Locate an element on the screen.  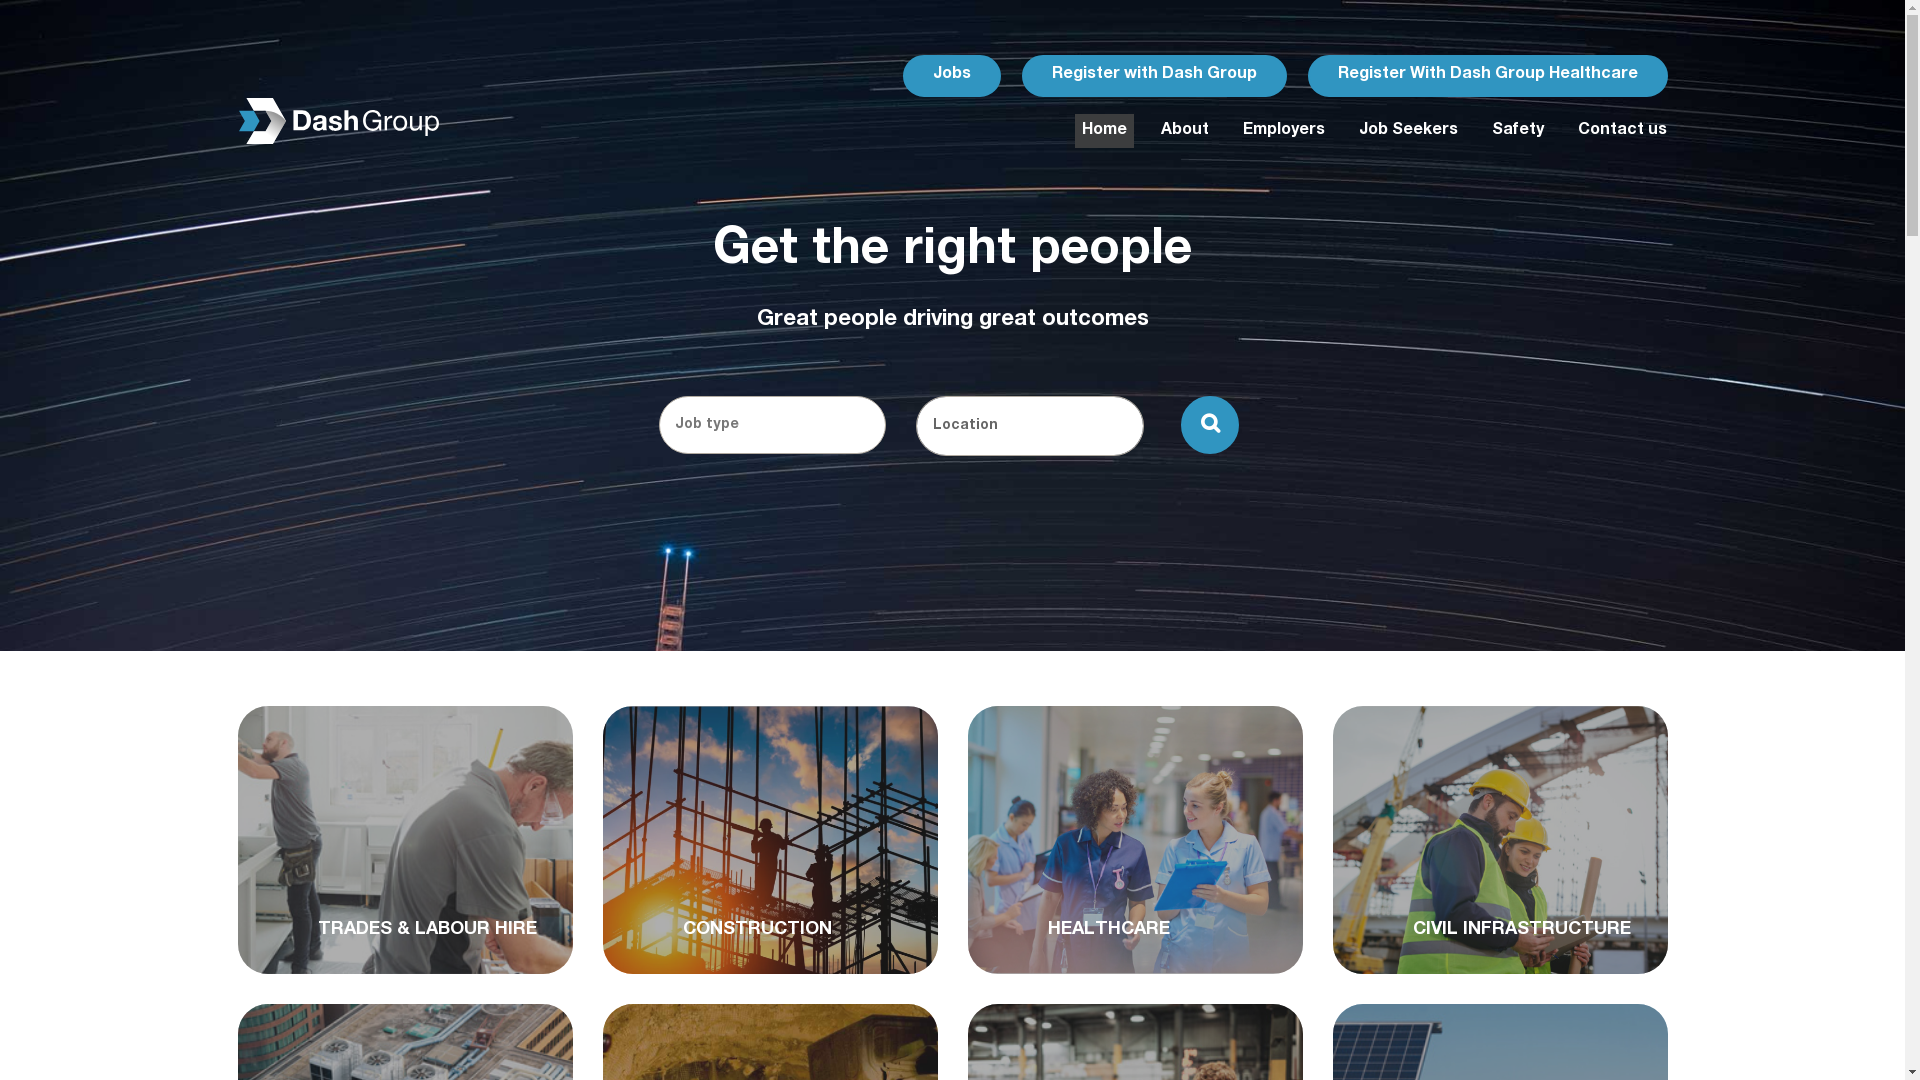
Home is located at coordinates (1104, 131).